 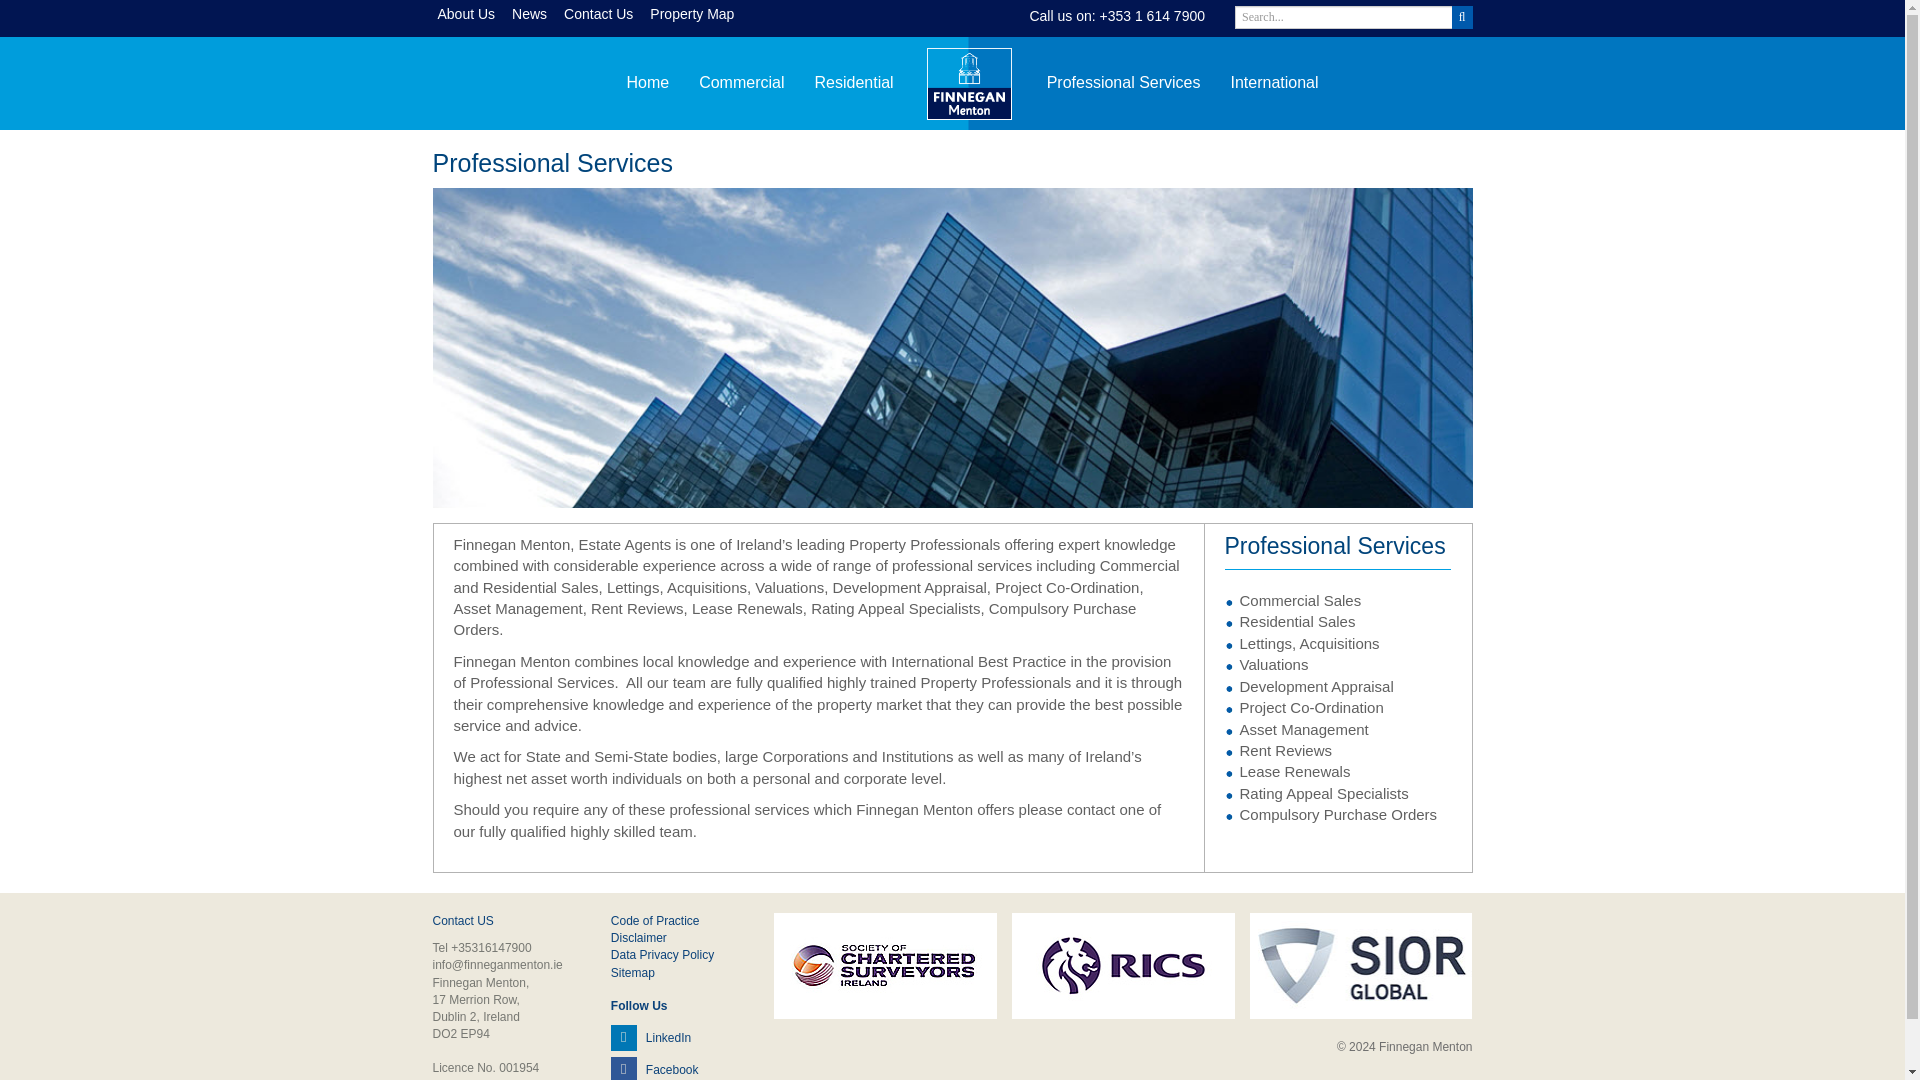 What do you see at coordinates (470, 14) in the screenshot?
I see `About Us` at bounding box center [470, 14].